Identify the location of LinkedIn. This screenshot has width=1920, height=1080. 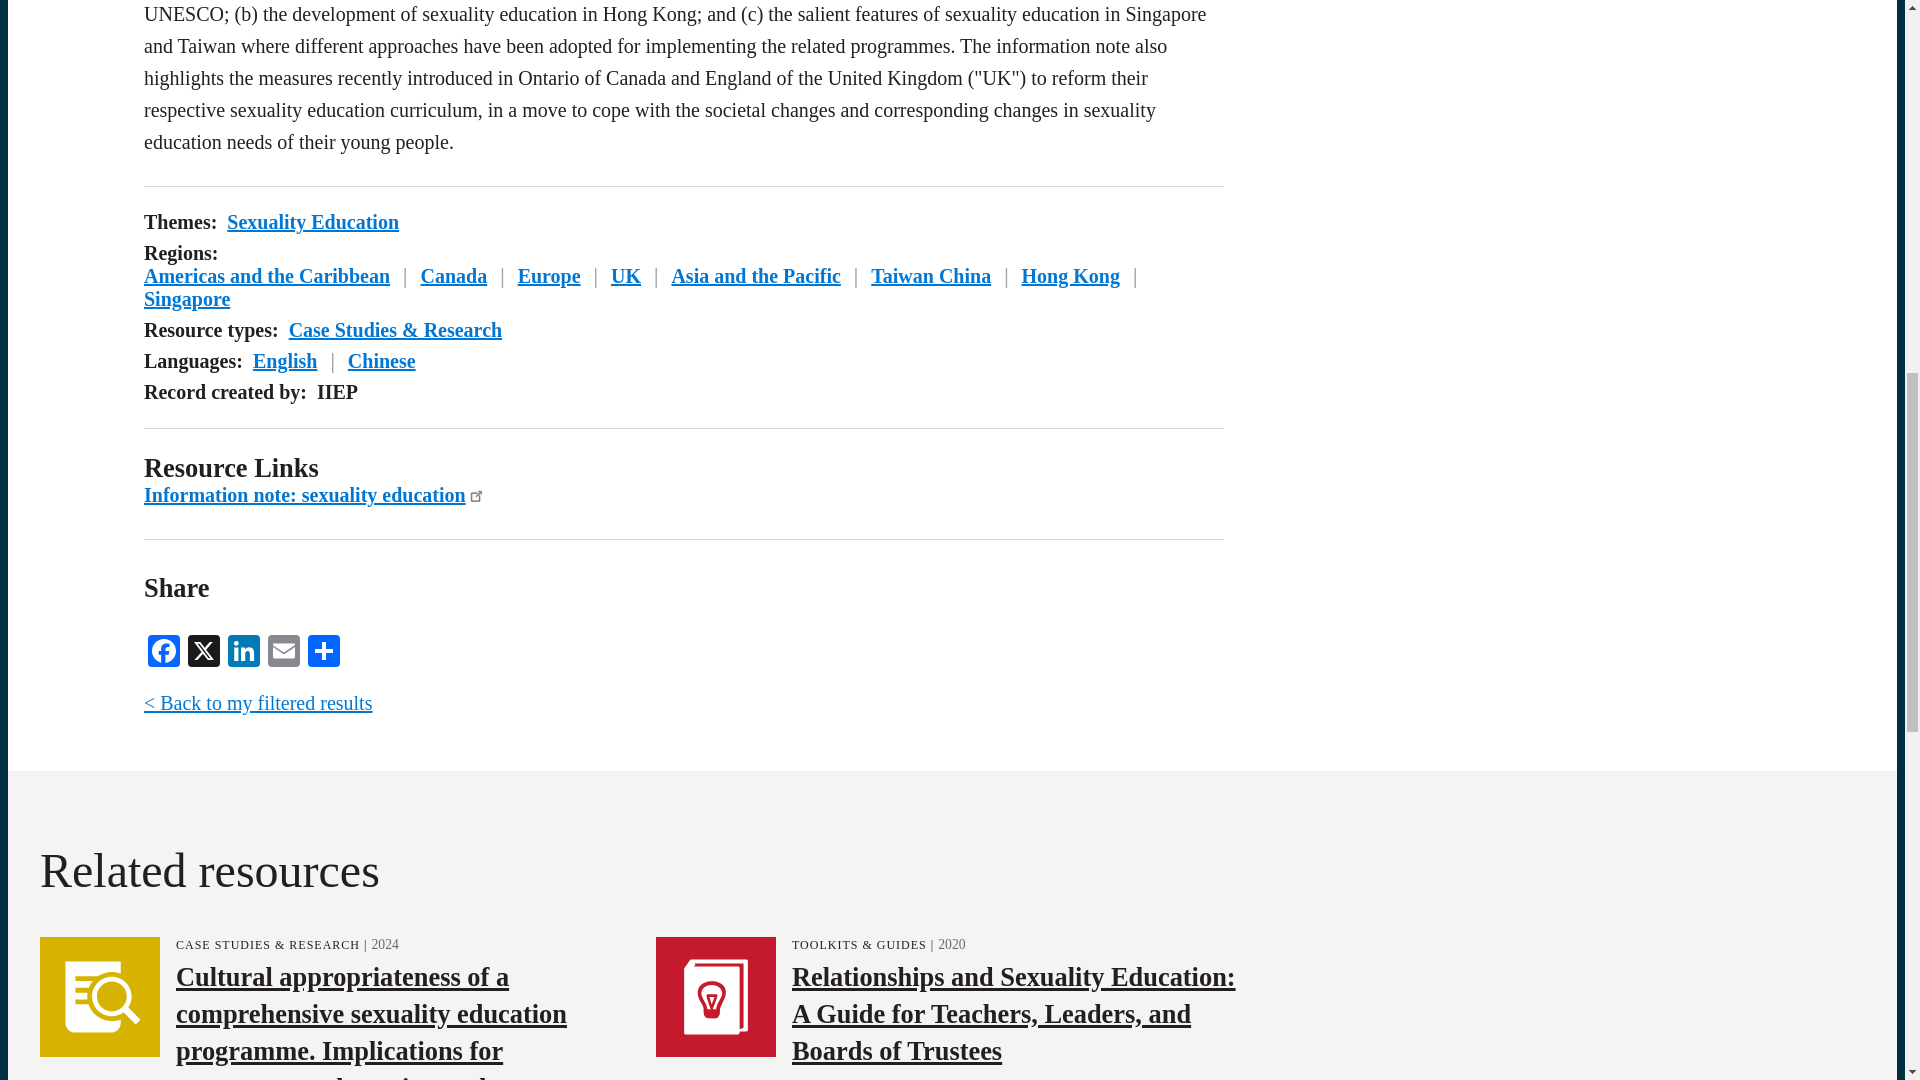
(244, 648).